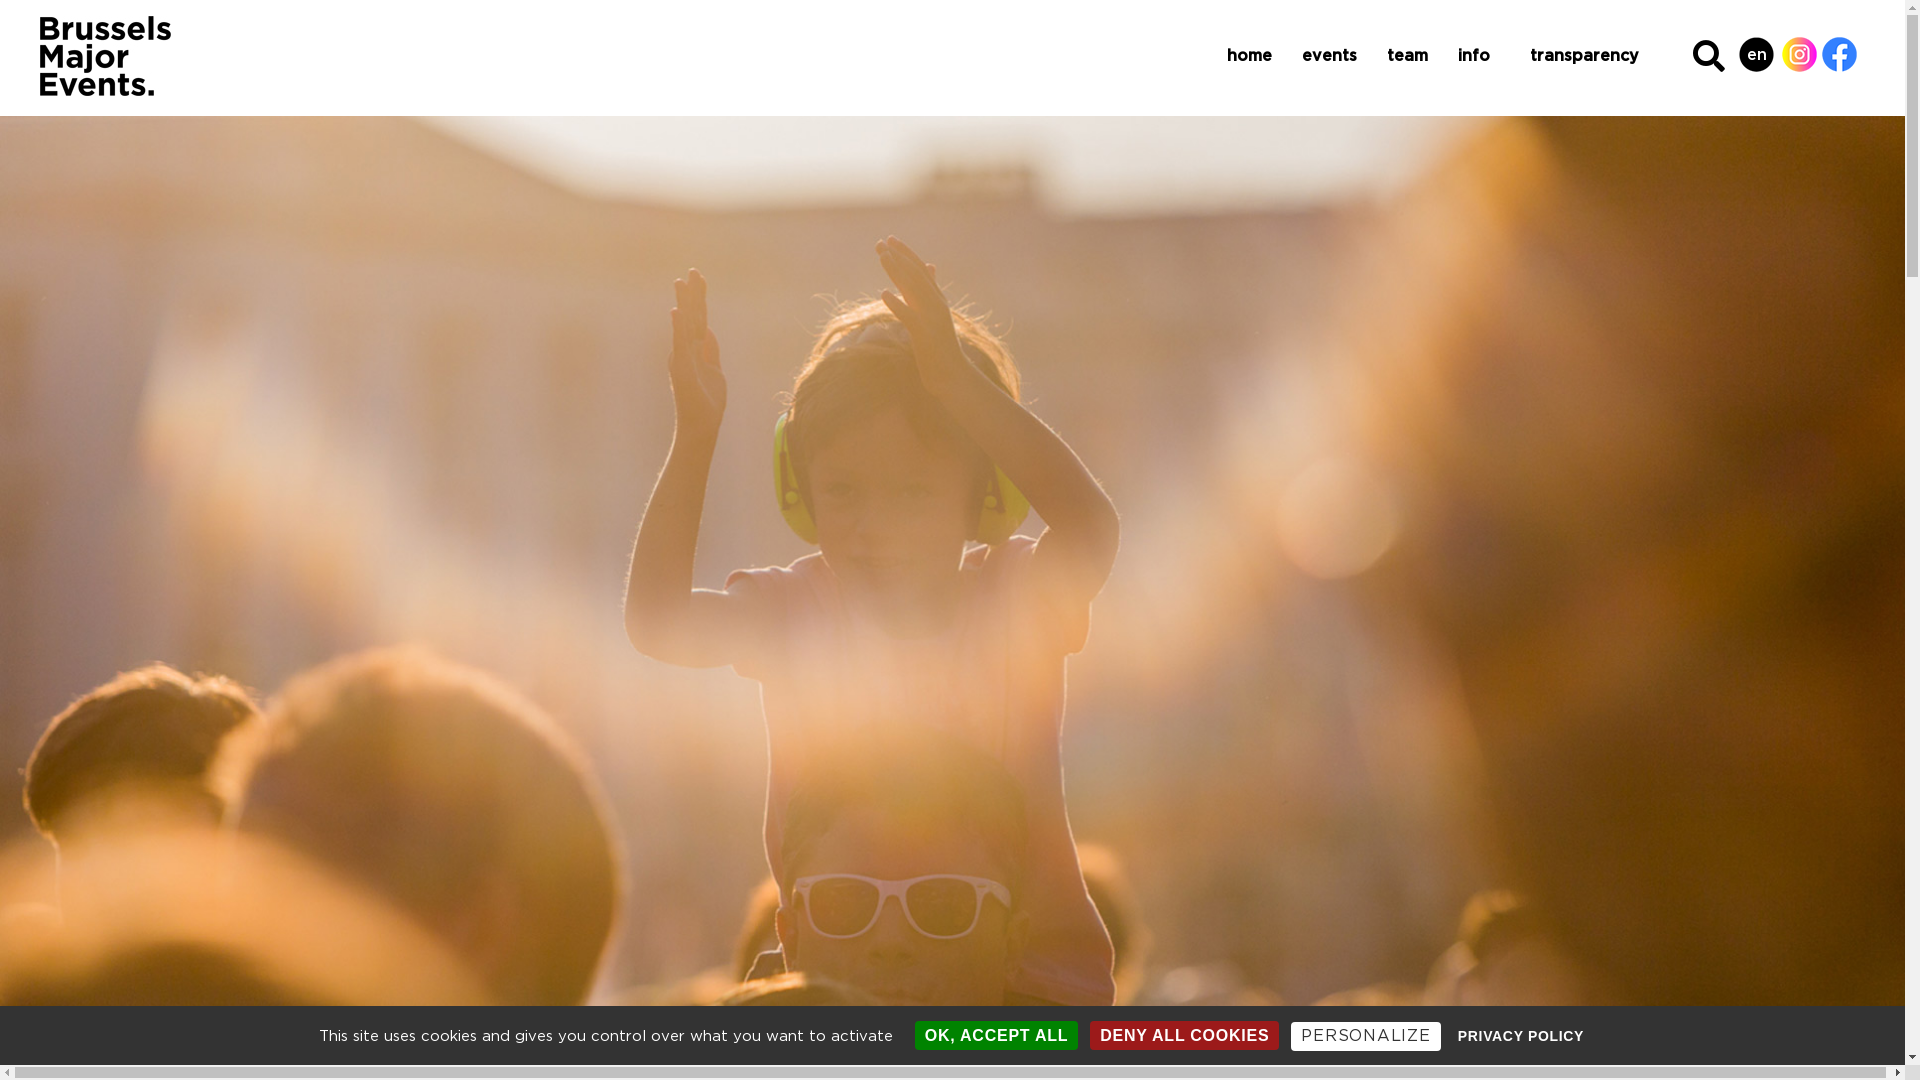 This screenshot has width=1920, height=1080. Describe the element at coordinates (1590, 56) in the screenshot. I see `transparency` at that location.